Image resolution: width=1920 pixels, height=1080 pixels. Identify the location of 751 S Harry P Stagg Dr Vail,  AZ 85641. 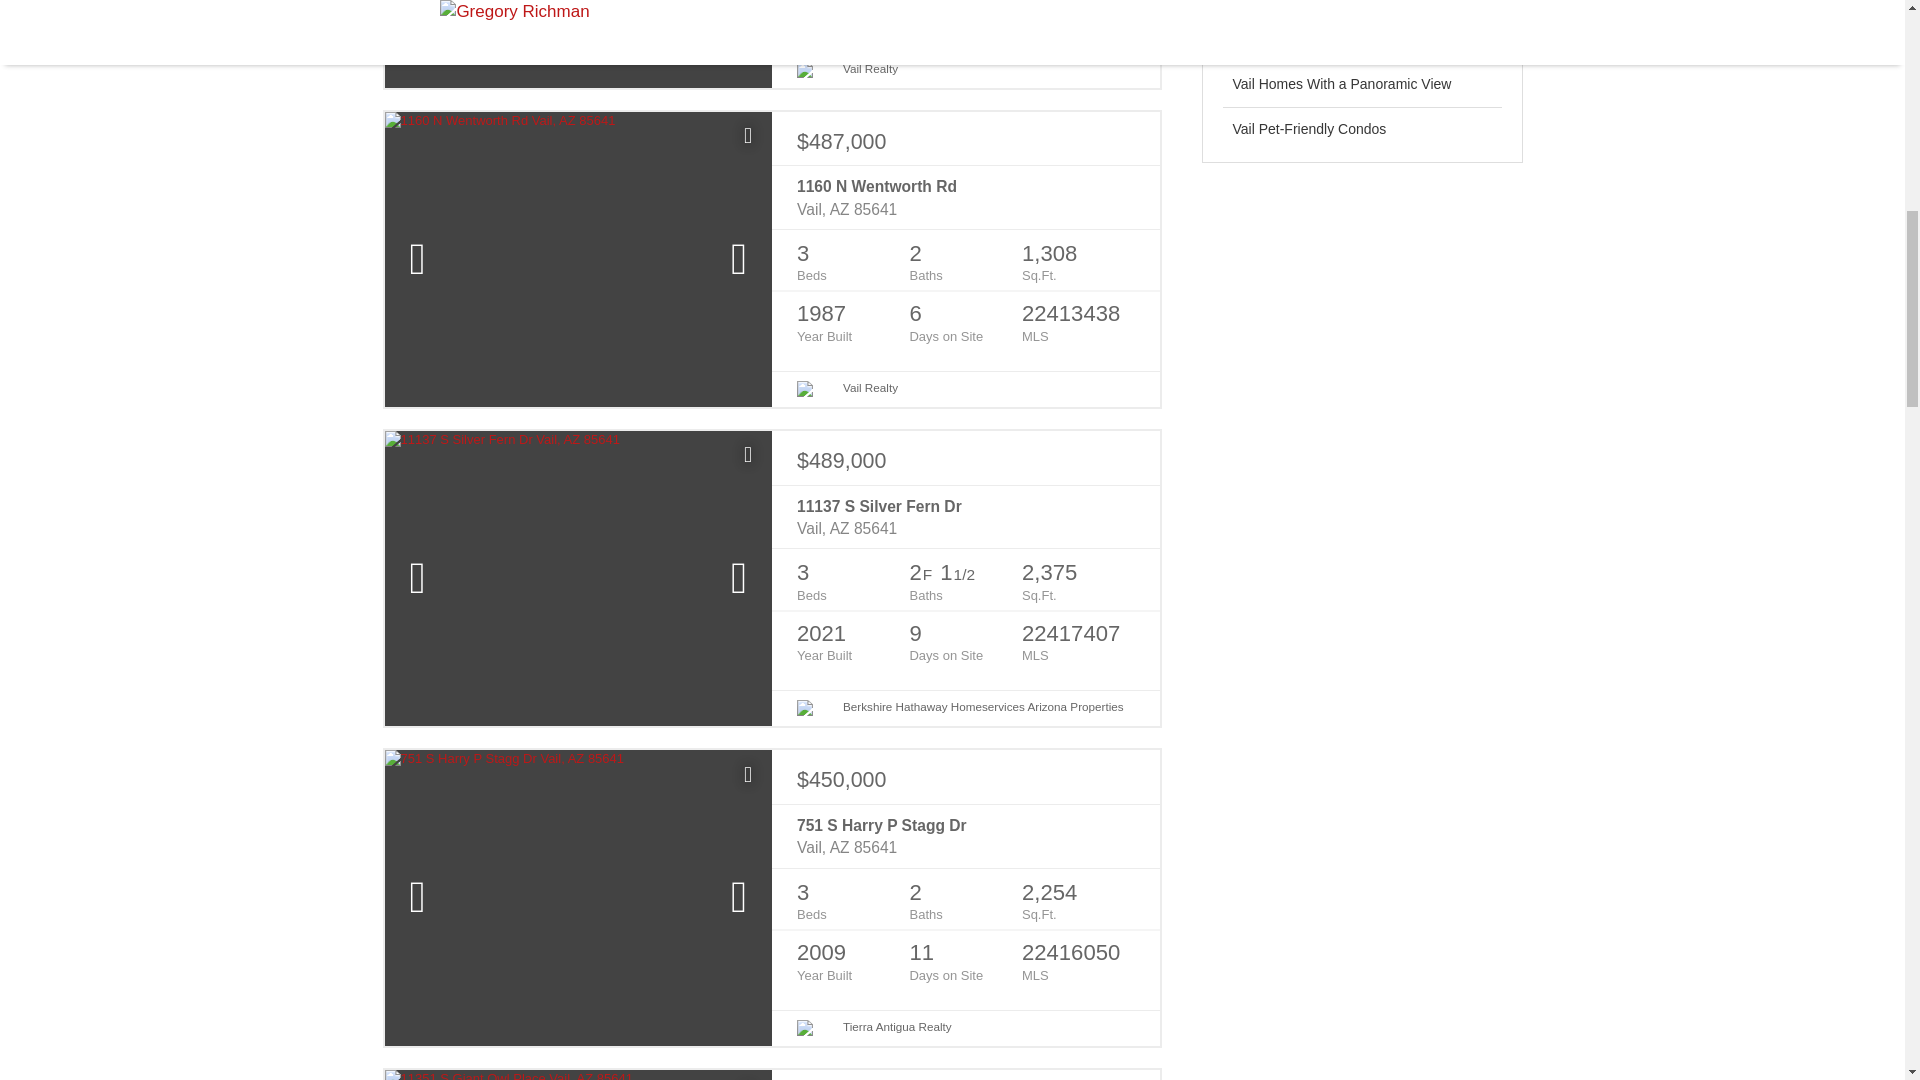
(965, 837).